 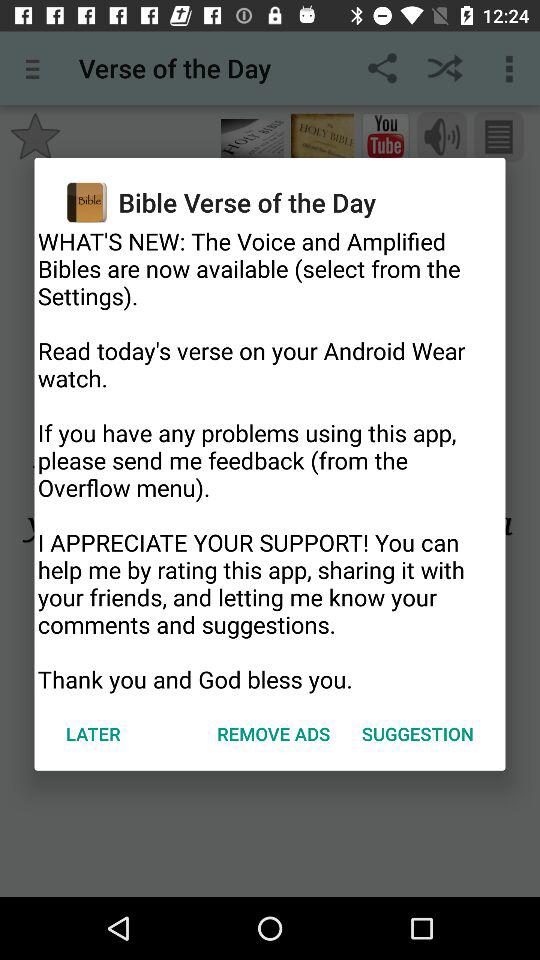 What do you see at coordinates (274, 734) in the screenshot?
I see `launch the item below the what s new icon` at bounding box center [274, 734].